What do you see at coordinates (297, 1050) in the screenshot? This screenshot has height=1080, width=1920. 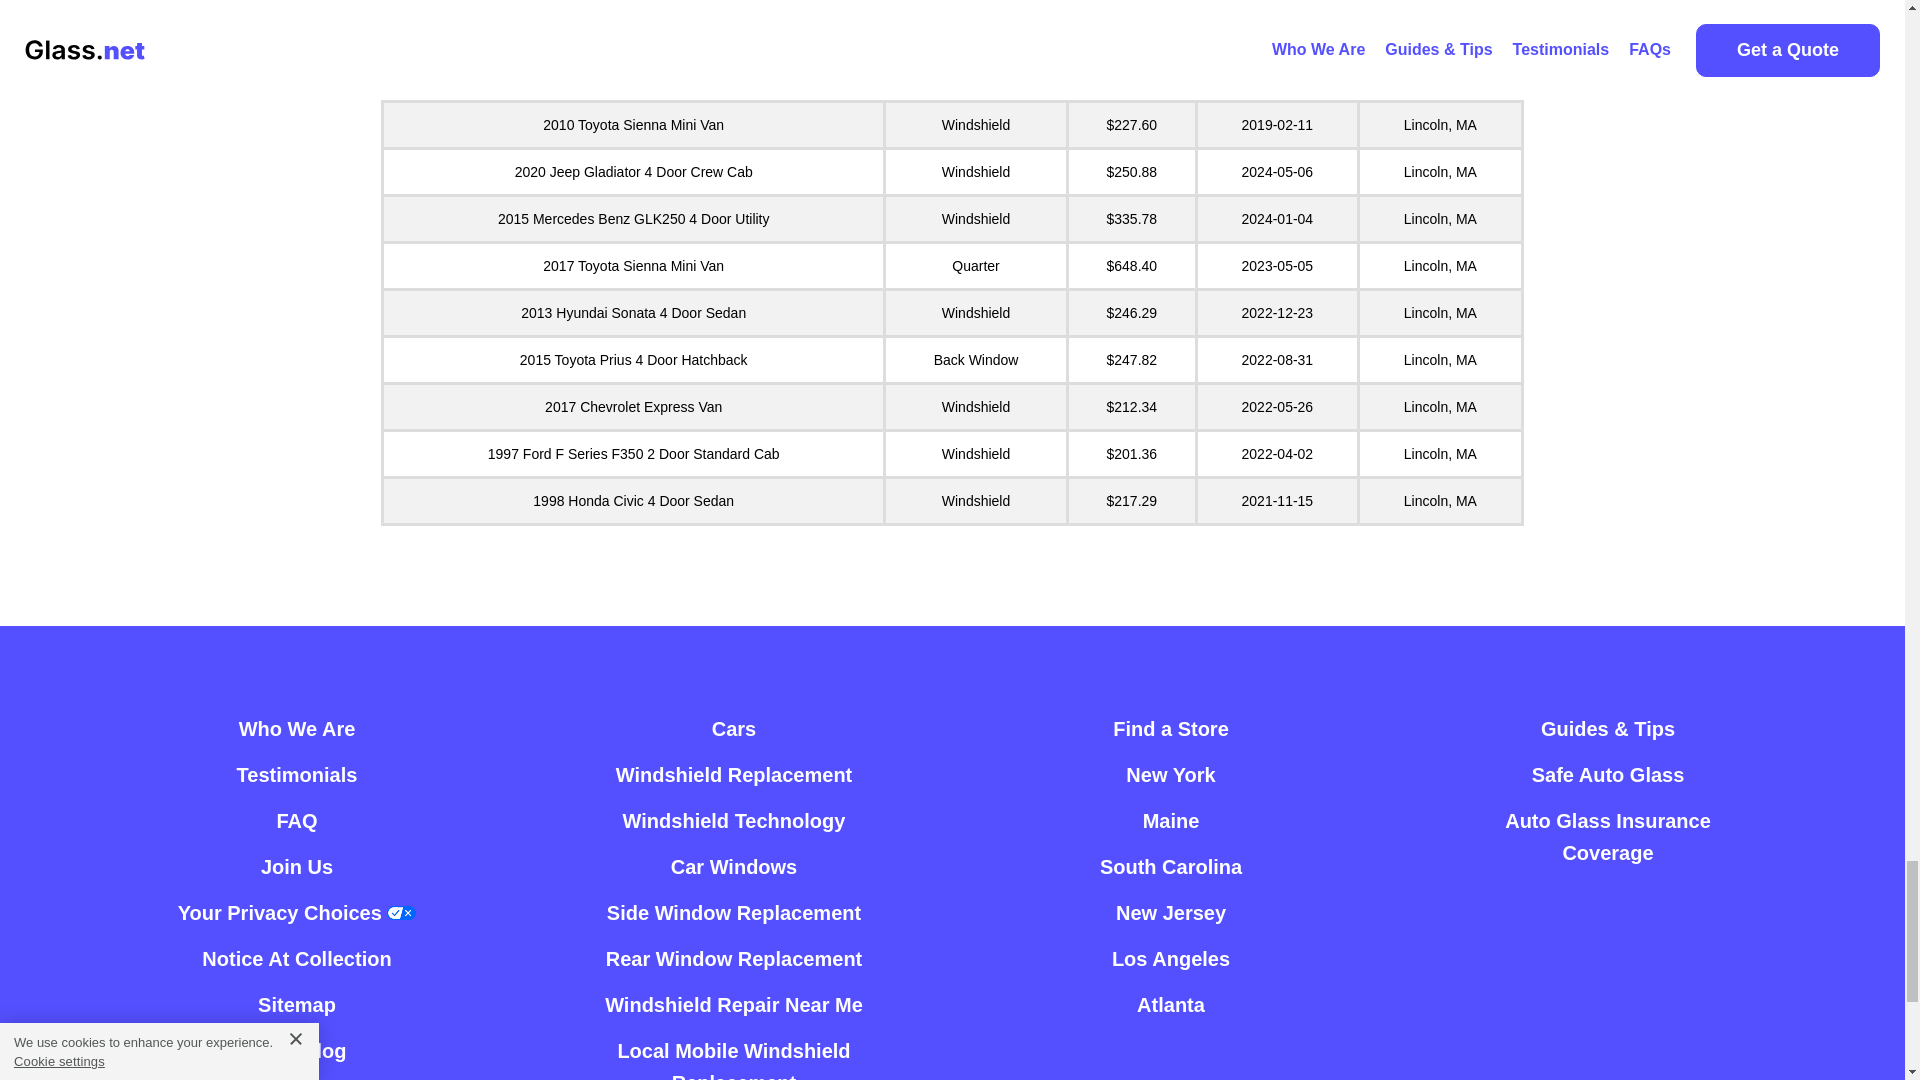 I see `Articles and Tips for Car Owners` at bounding box center [297, 1050].